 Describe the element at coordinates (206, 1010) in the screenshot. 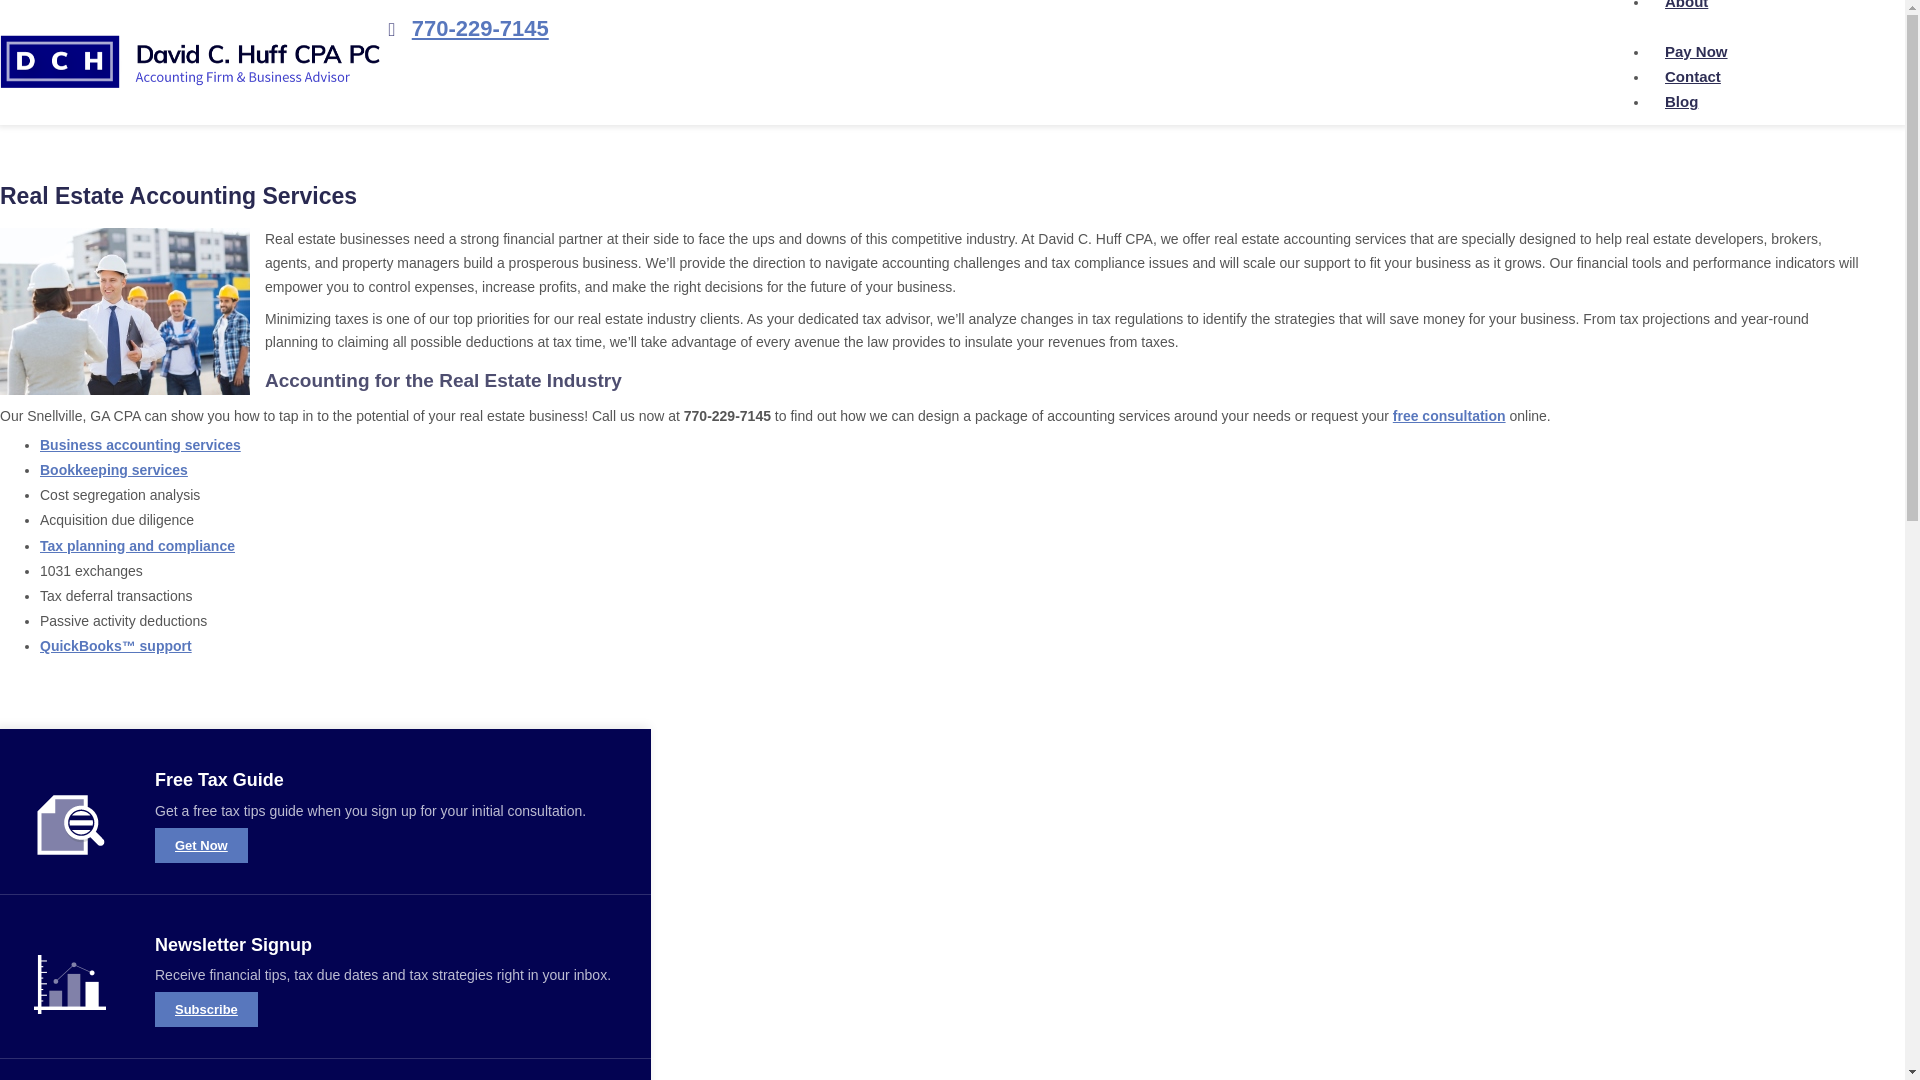

I see `Subscribe` at that location.